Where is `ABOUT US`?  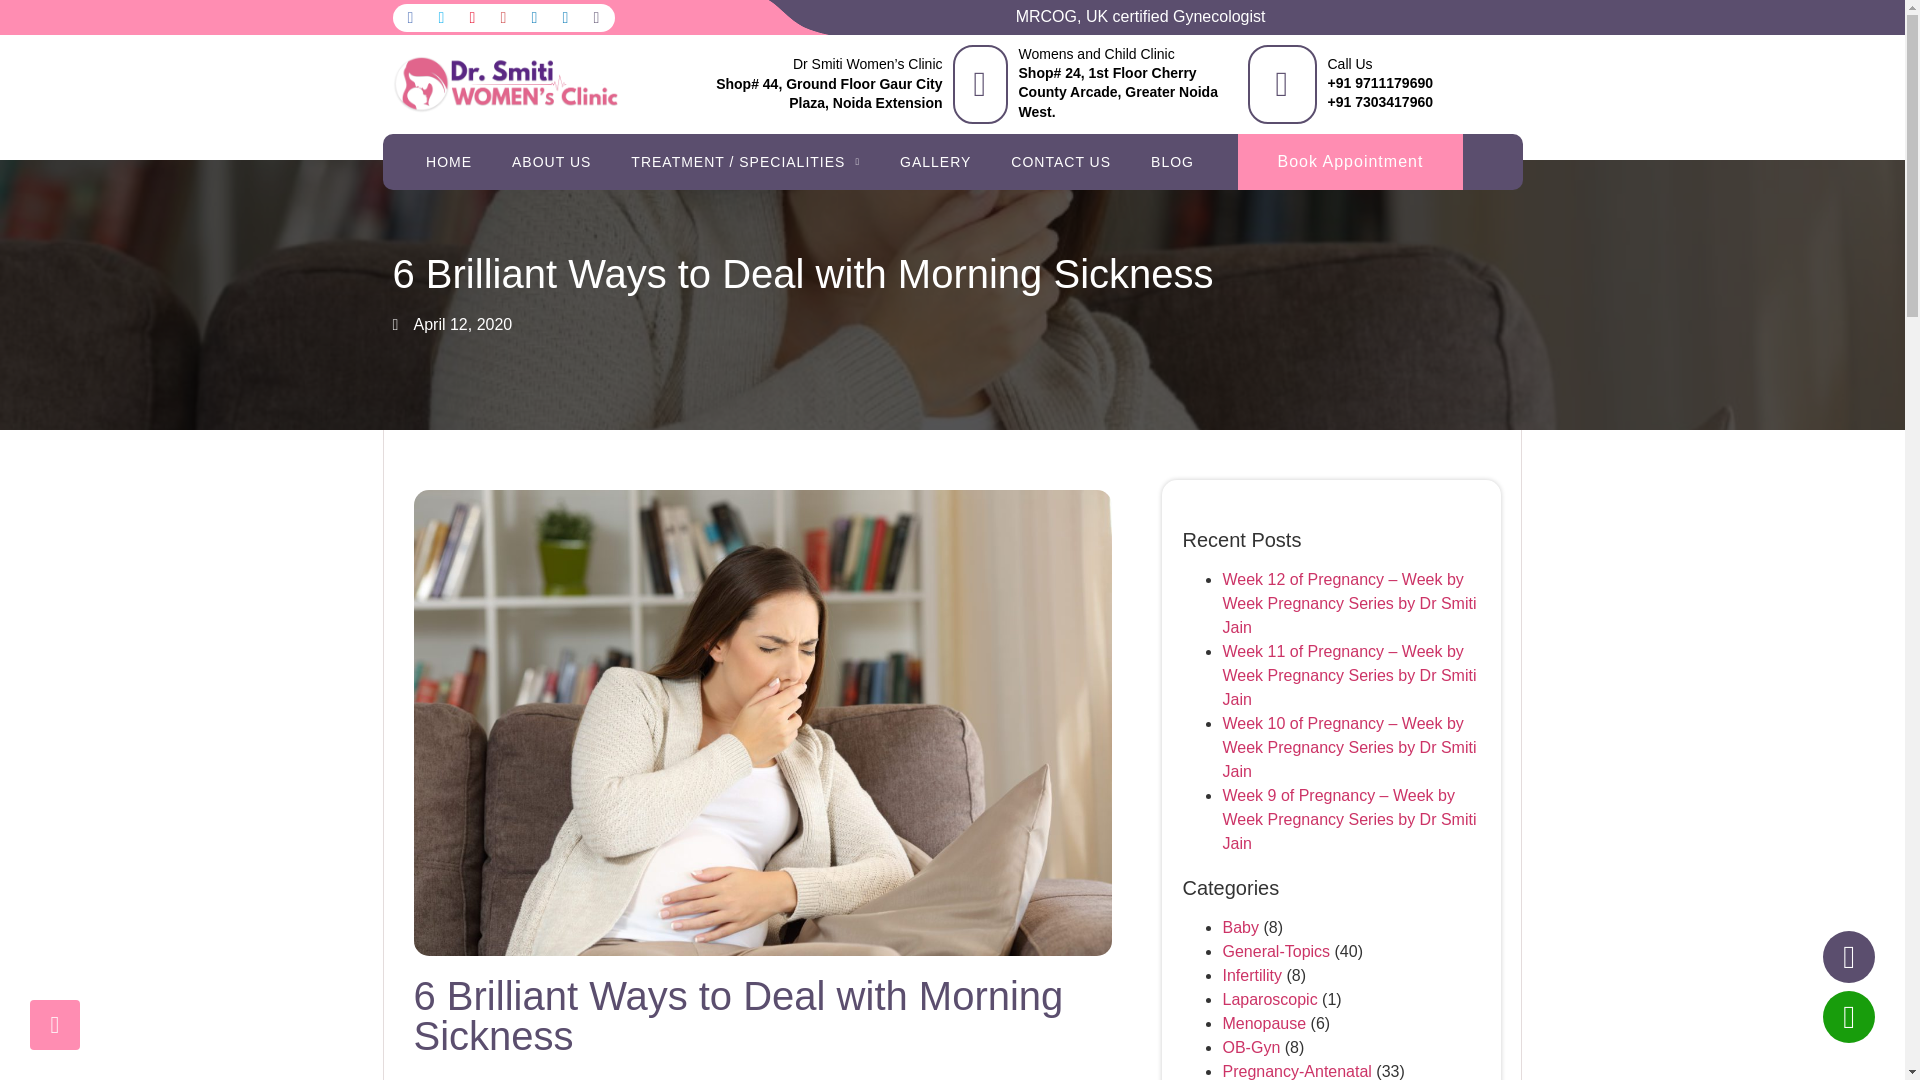
ABOUT US is located at coordinates (550, 162).